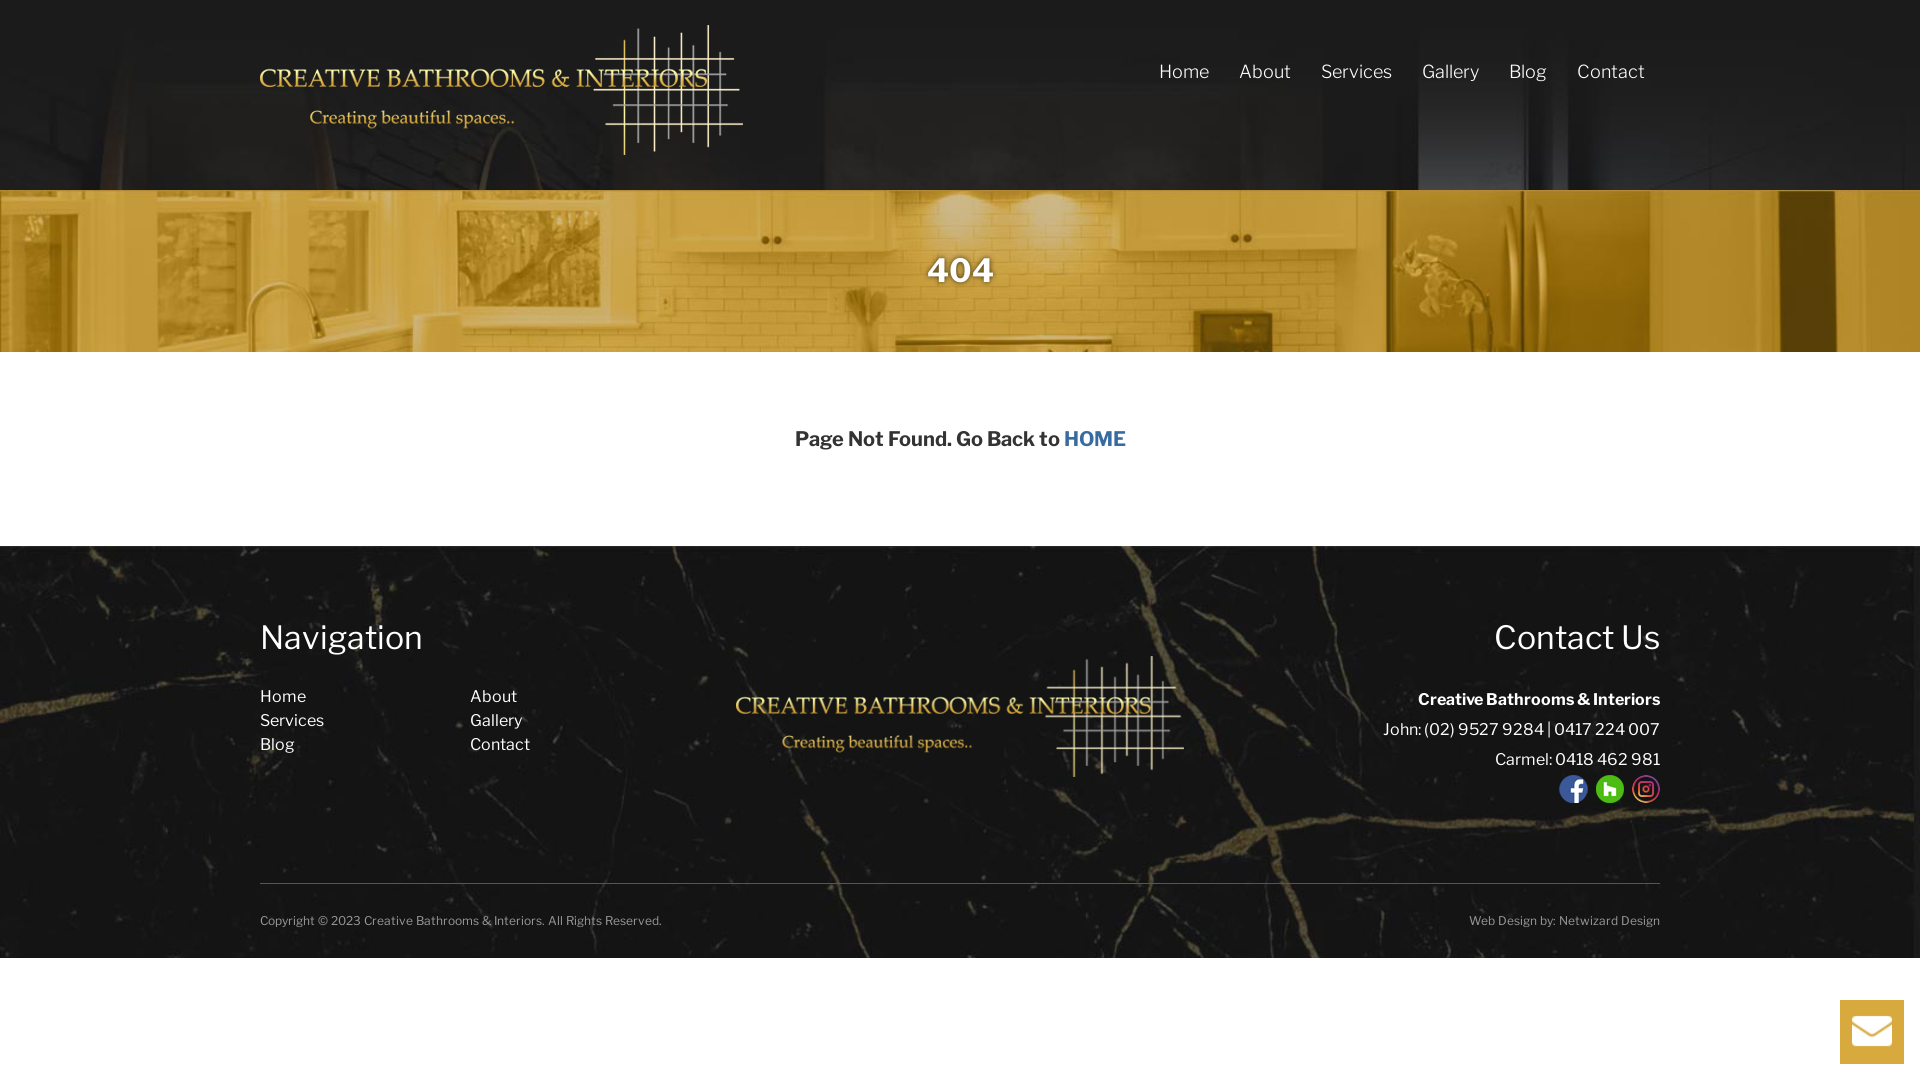  Describe the element at coordinates (292, 720) in the screenshot. I see `Services` at that location.